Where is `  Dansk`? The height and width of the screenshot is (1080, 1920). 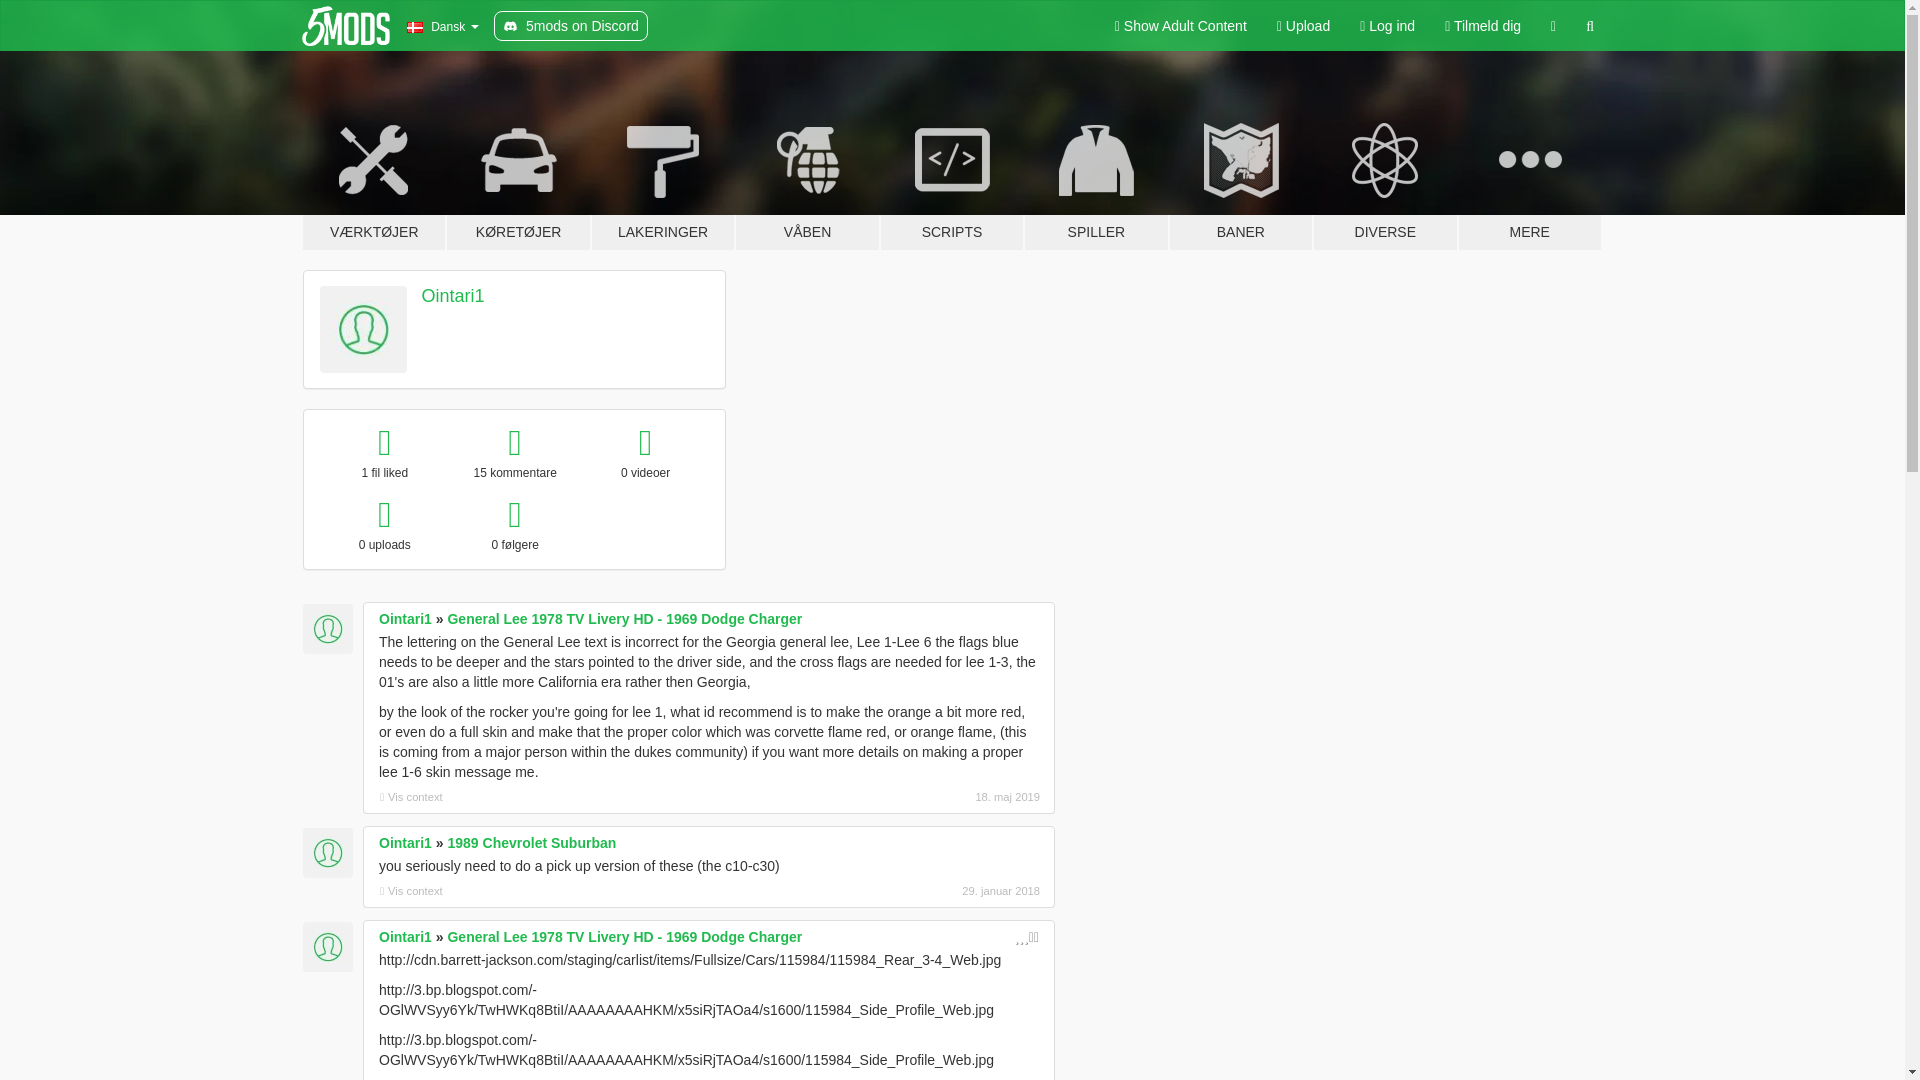   Dansk is located at coordinates (442, 26).